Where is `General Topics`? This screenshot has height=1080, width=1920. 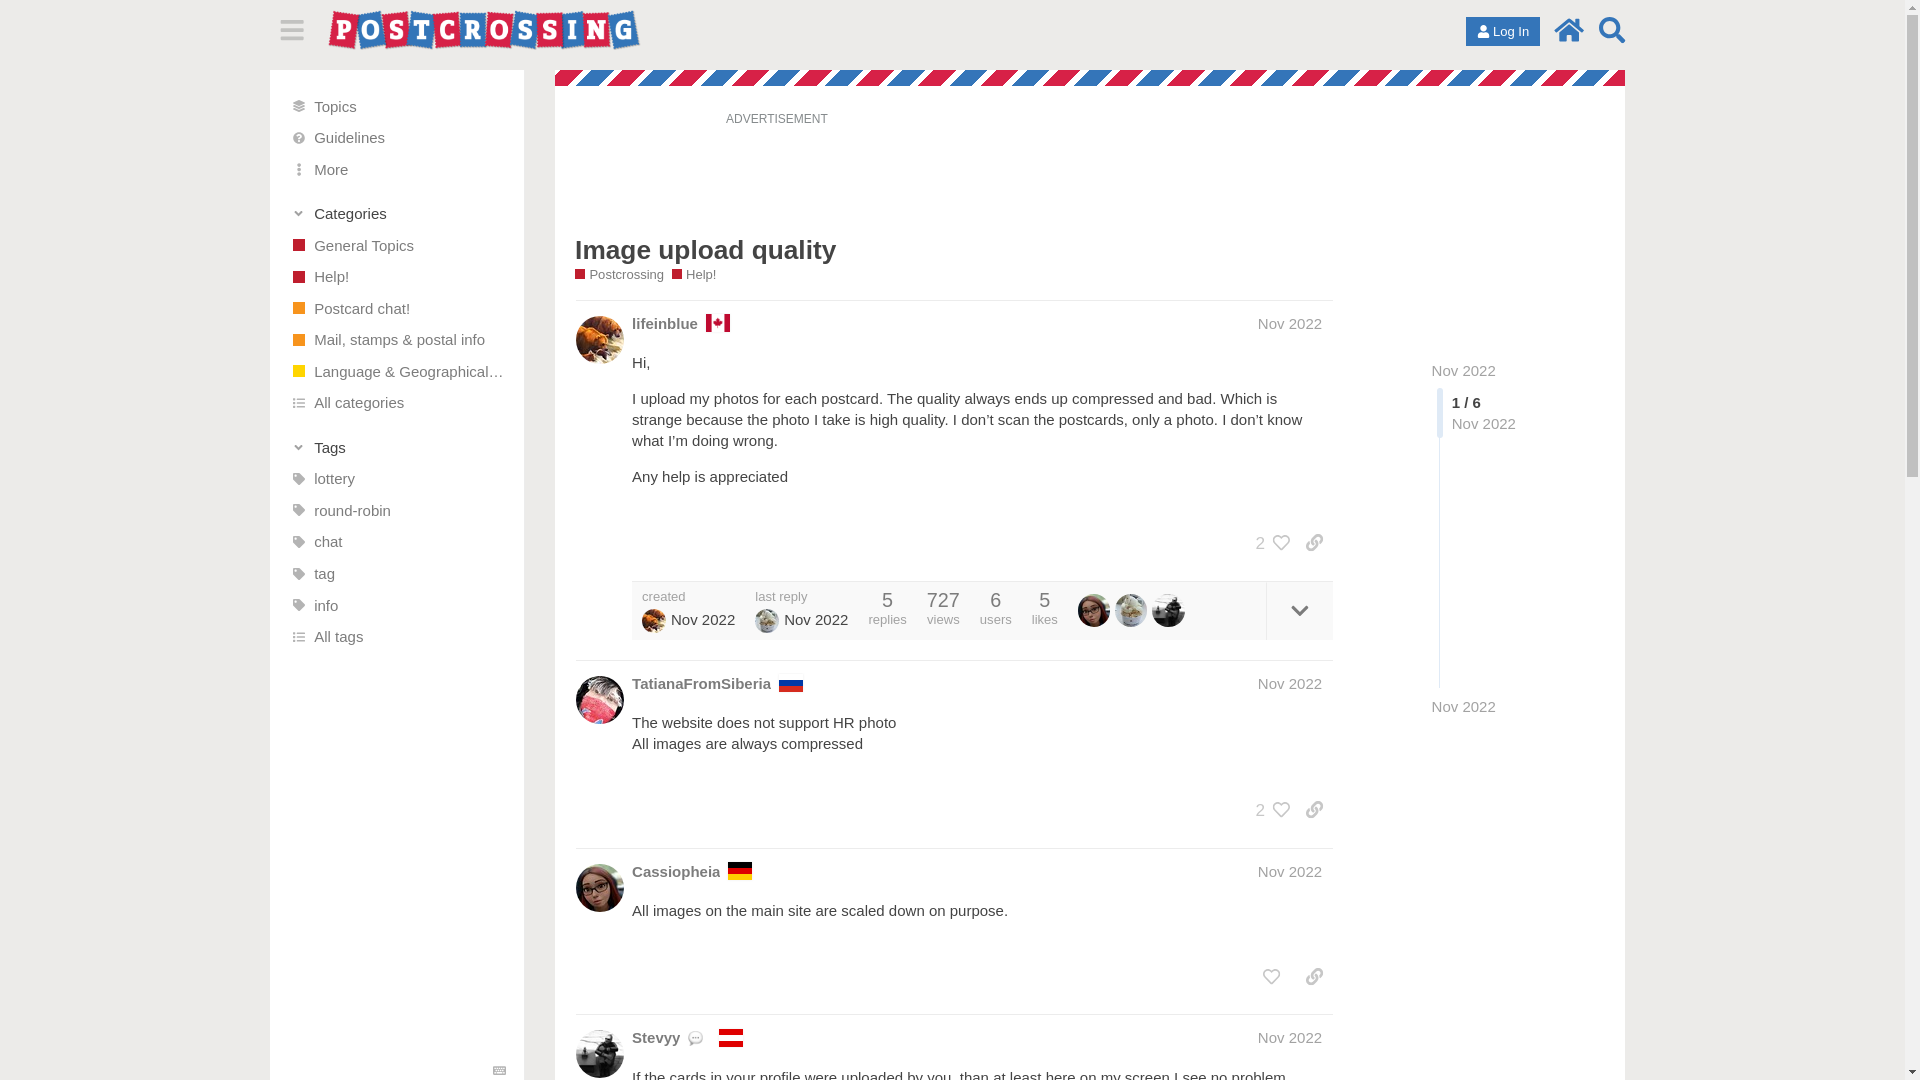 General Topics is located at coordinates (397, 244).